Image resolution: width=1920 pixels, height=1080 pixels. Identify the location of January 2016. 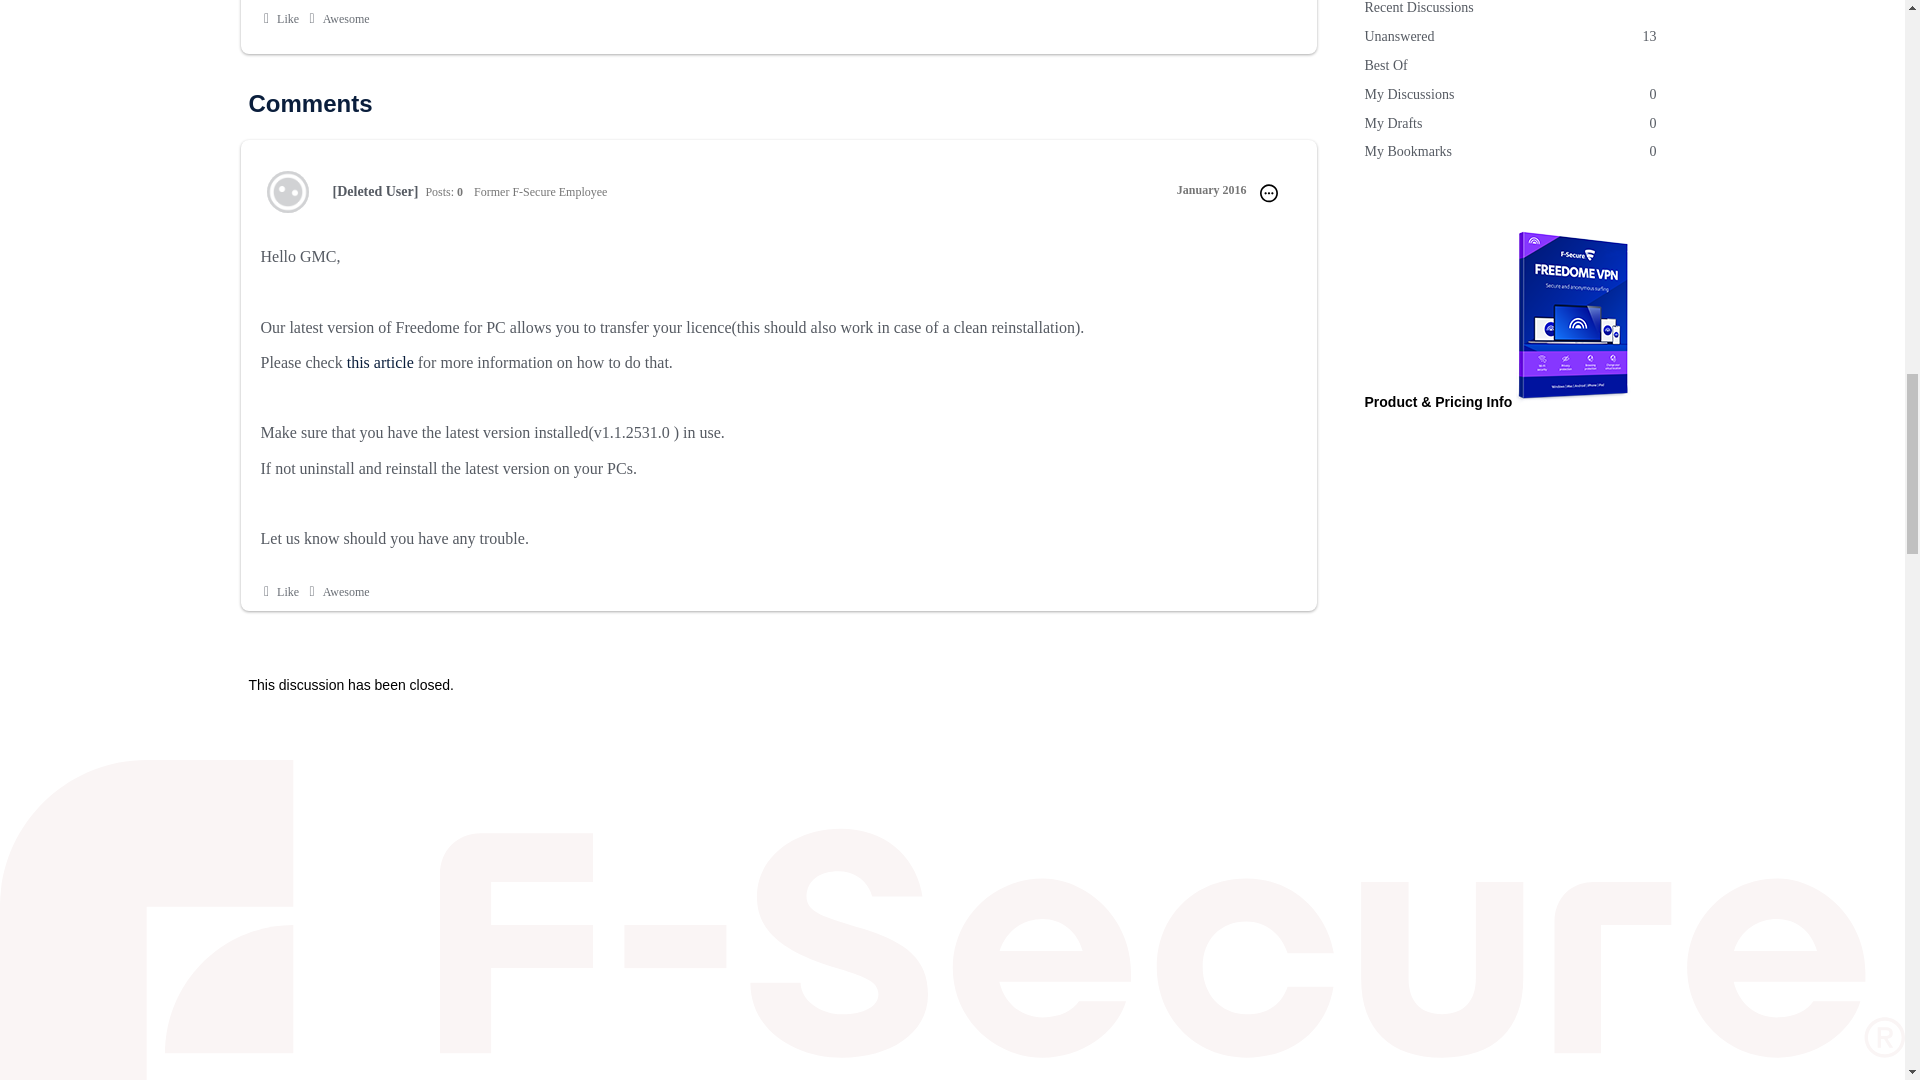
(1509, 124).